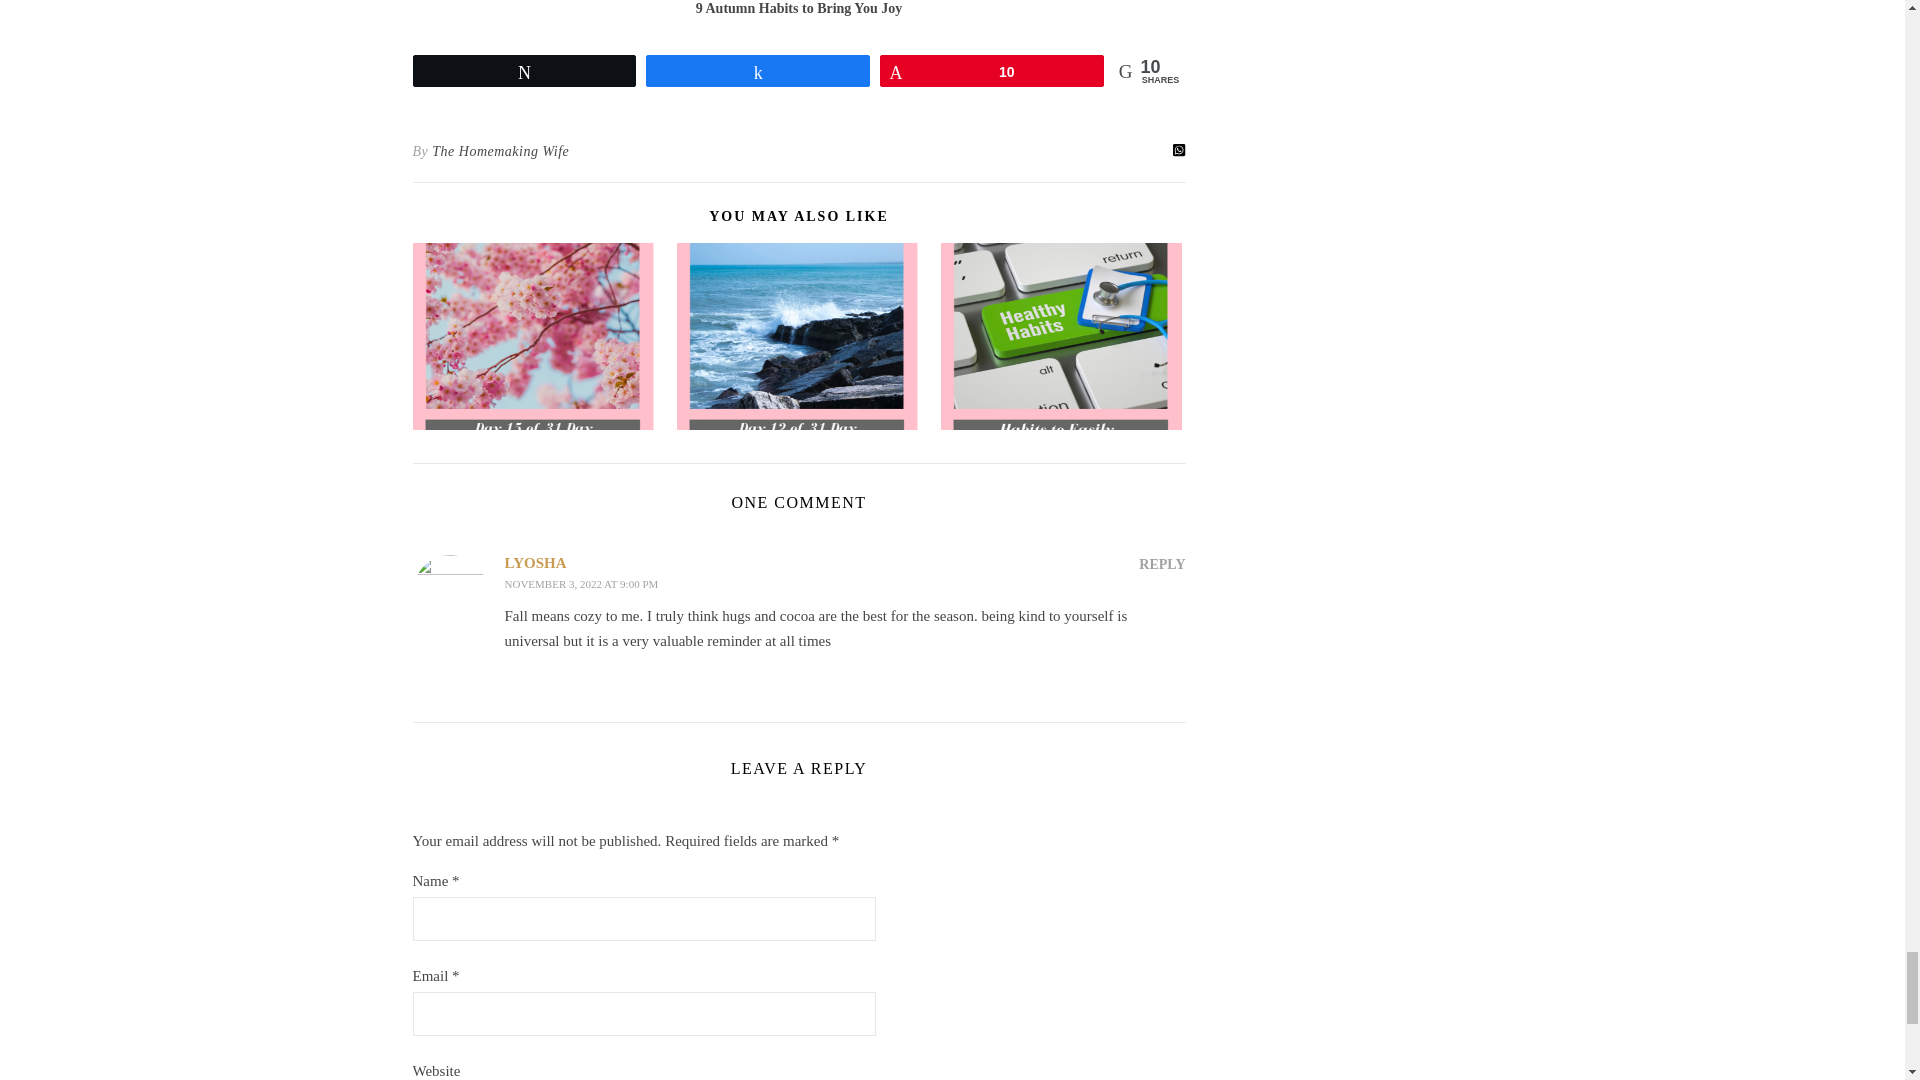 This screenshot has height=1080, width=1920. Describe the element at coordinates (500, 152) in the screenshot. I see `Posts by The Homemaking Wife` at that location.